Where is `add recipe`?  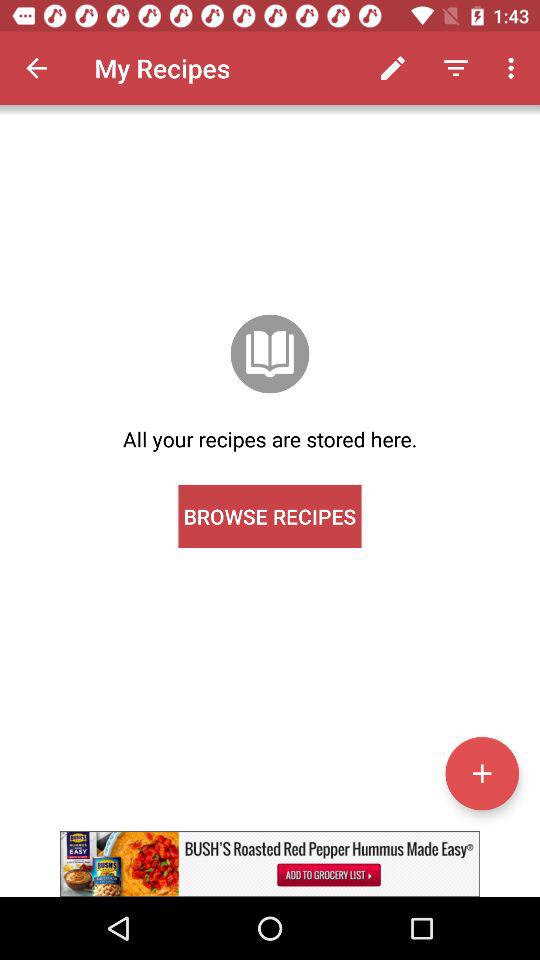 add recipe is located at coordinates (482, 773).